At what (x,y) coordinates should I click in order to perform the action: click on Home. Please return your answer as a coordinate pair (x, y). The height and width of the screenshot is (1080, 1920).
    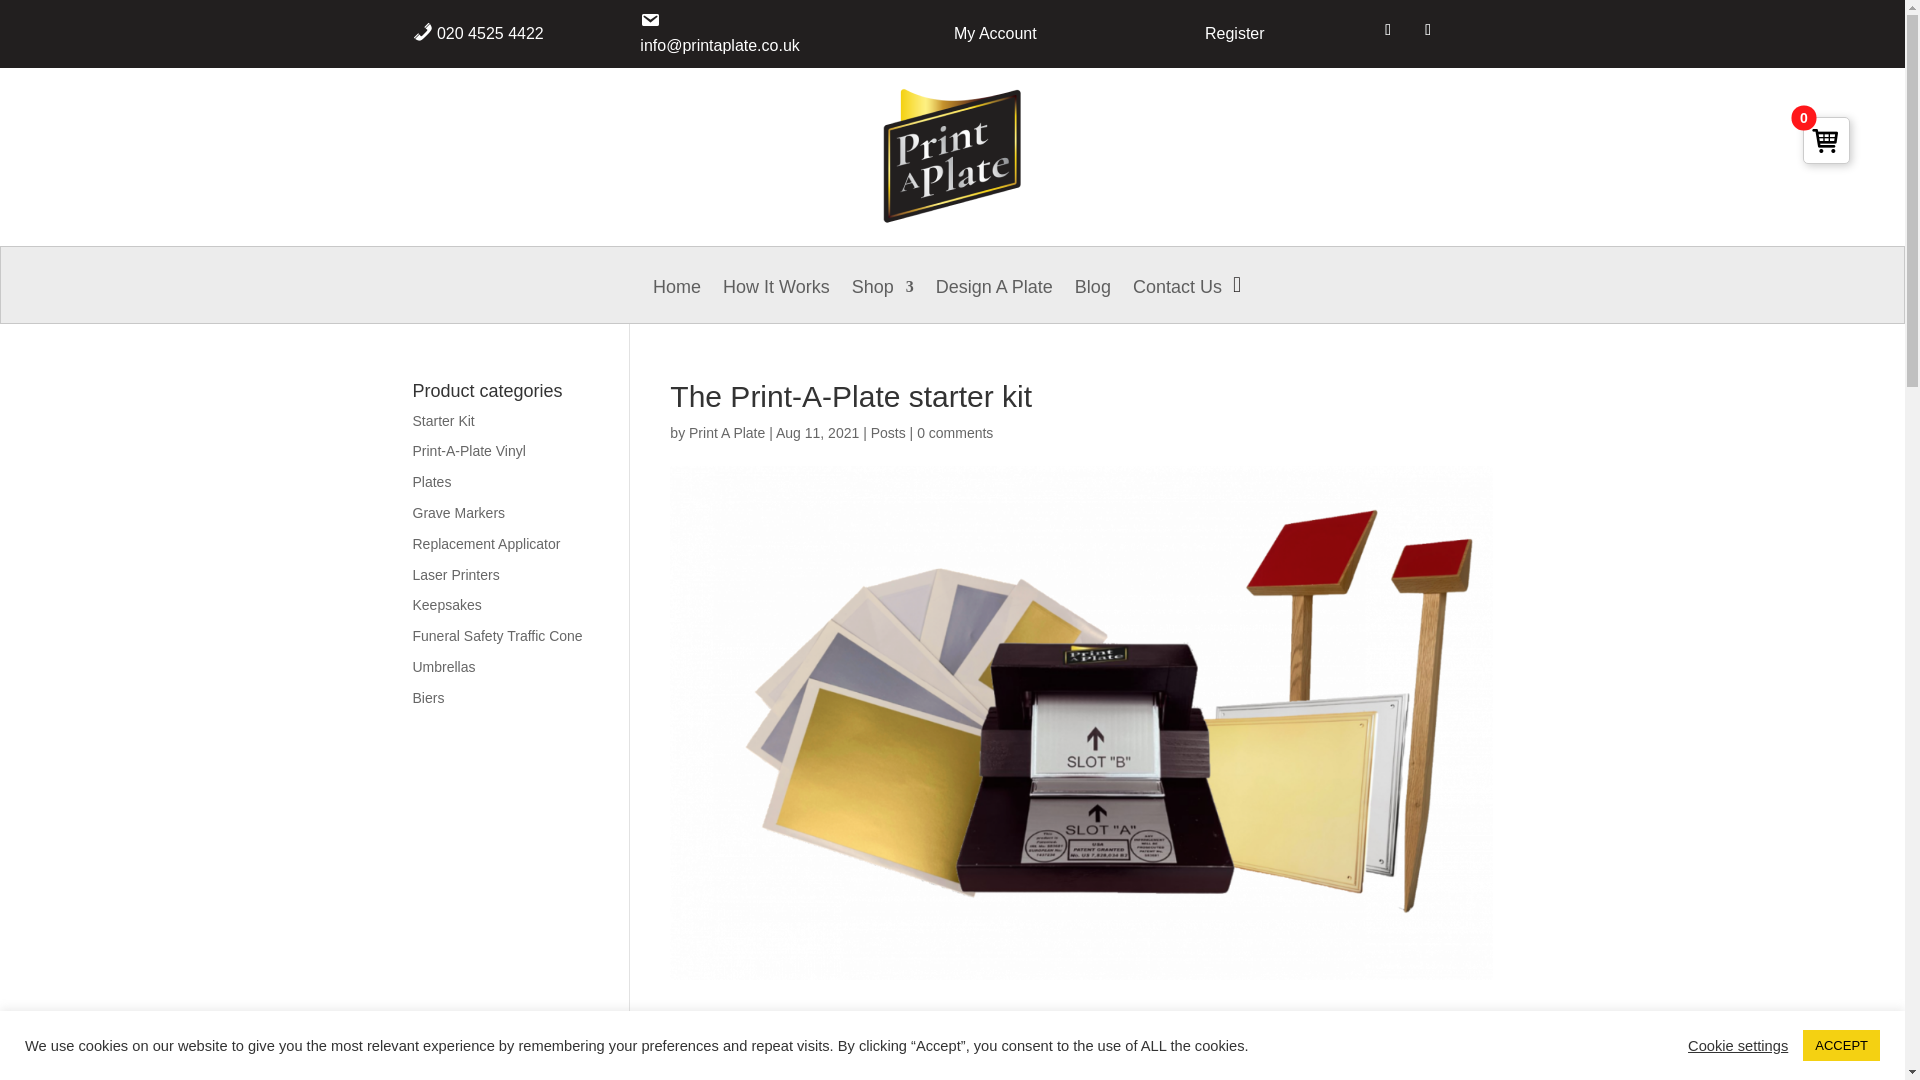
    Looking at the image, I should click on (676, 300).